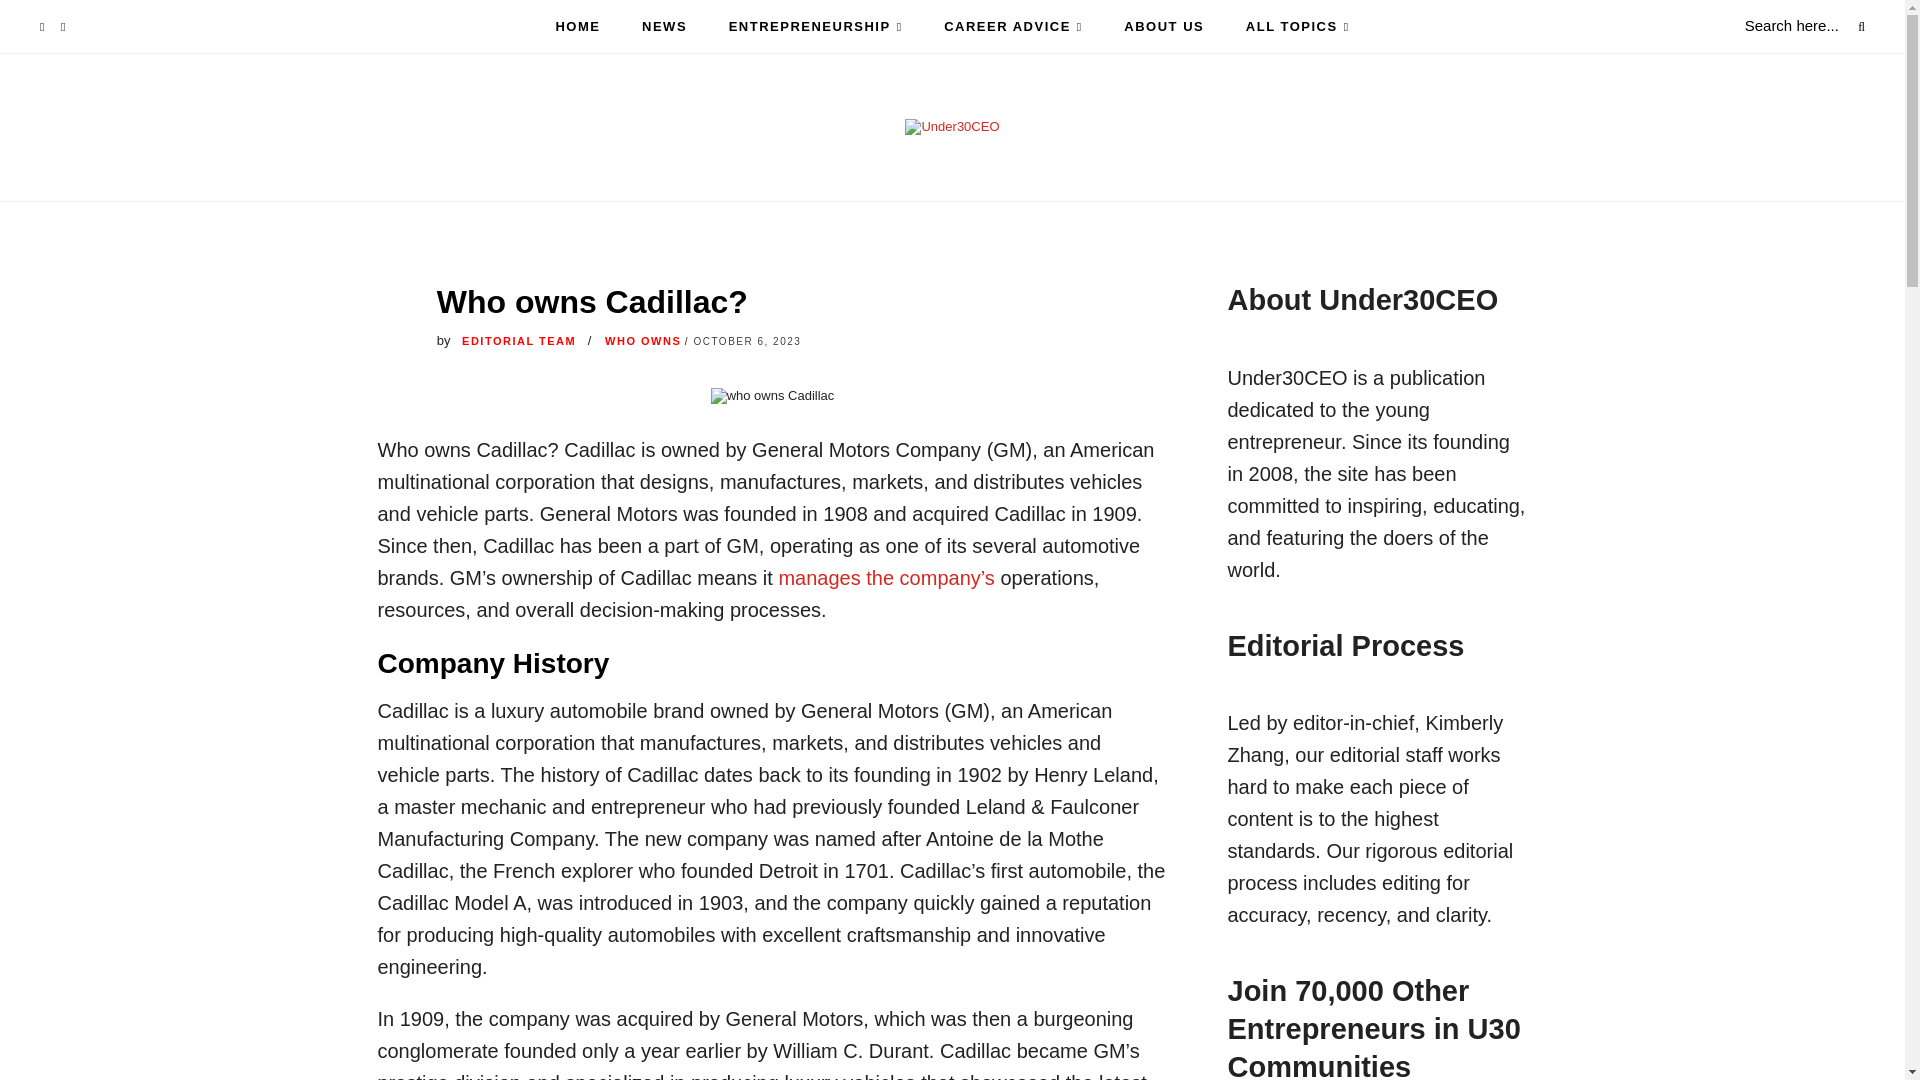 The image size is (1920, 1080). I want to click on CAREER ADVICE, so click(1013, 27).